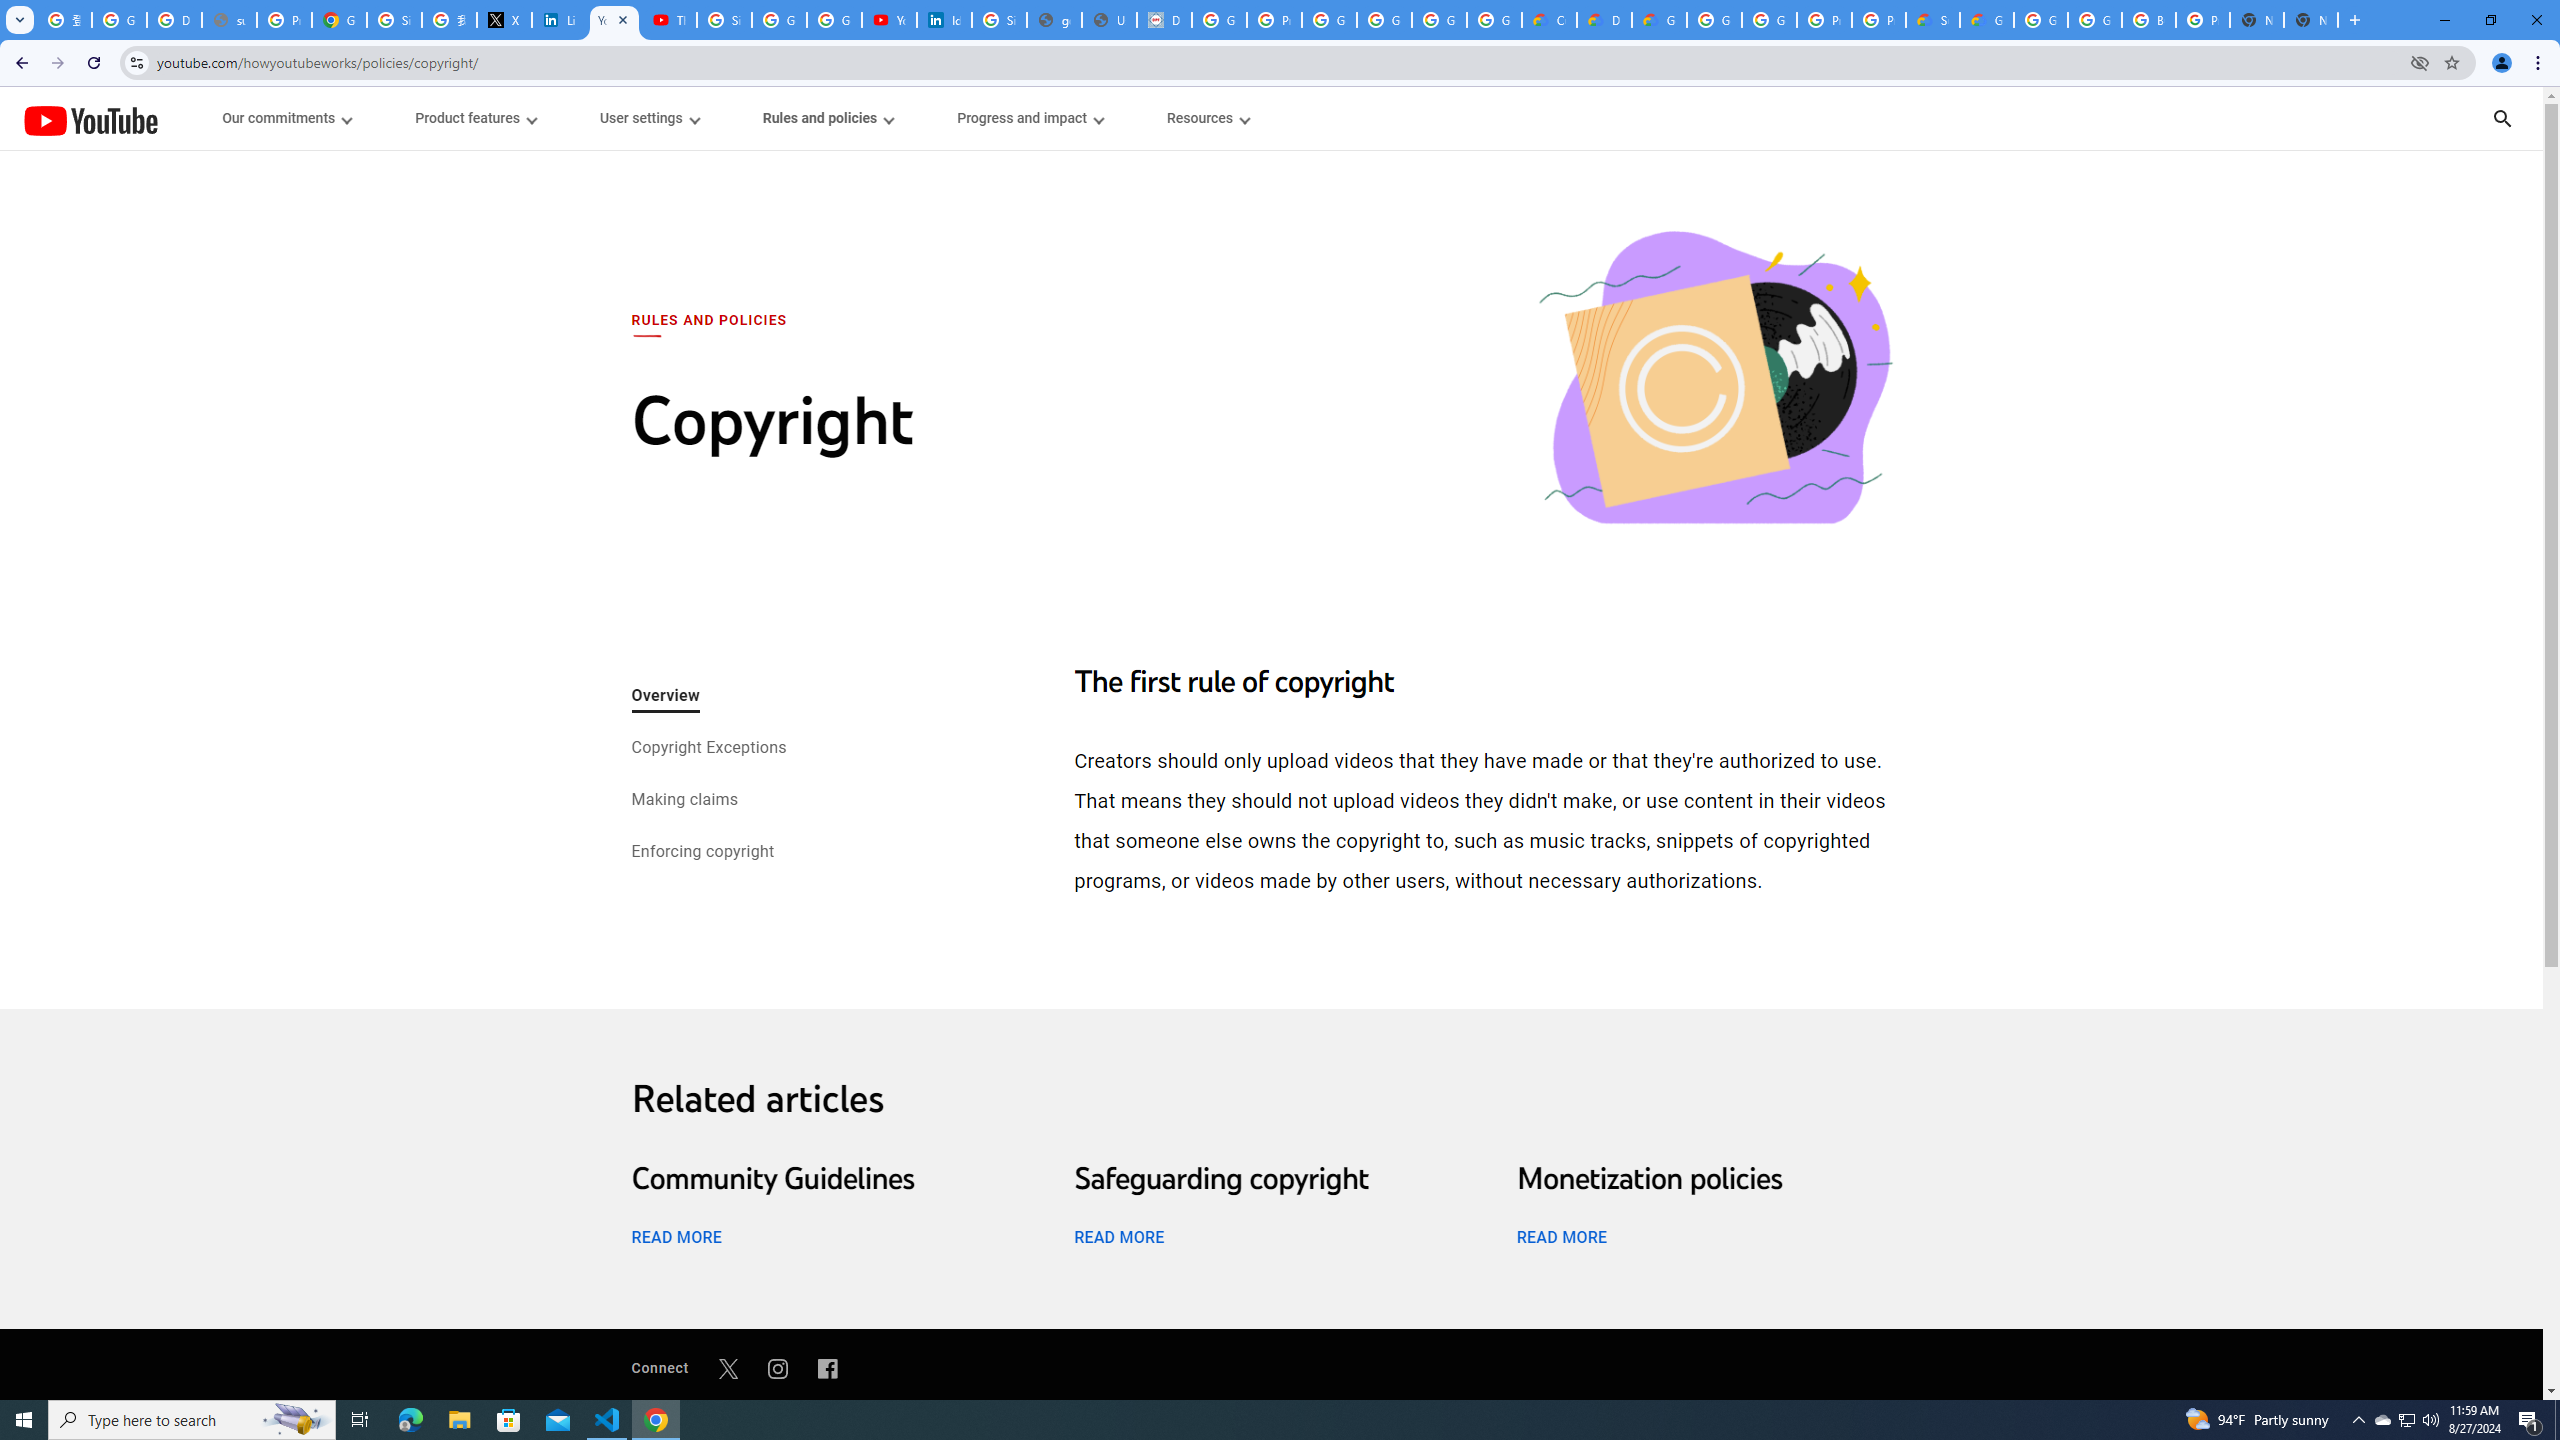  What do you see at coordinates (1714, 20) in the screenshot?
I see `Google Cloud Platform` at bounding box center [1714, 20].